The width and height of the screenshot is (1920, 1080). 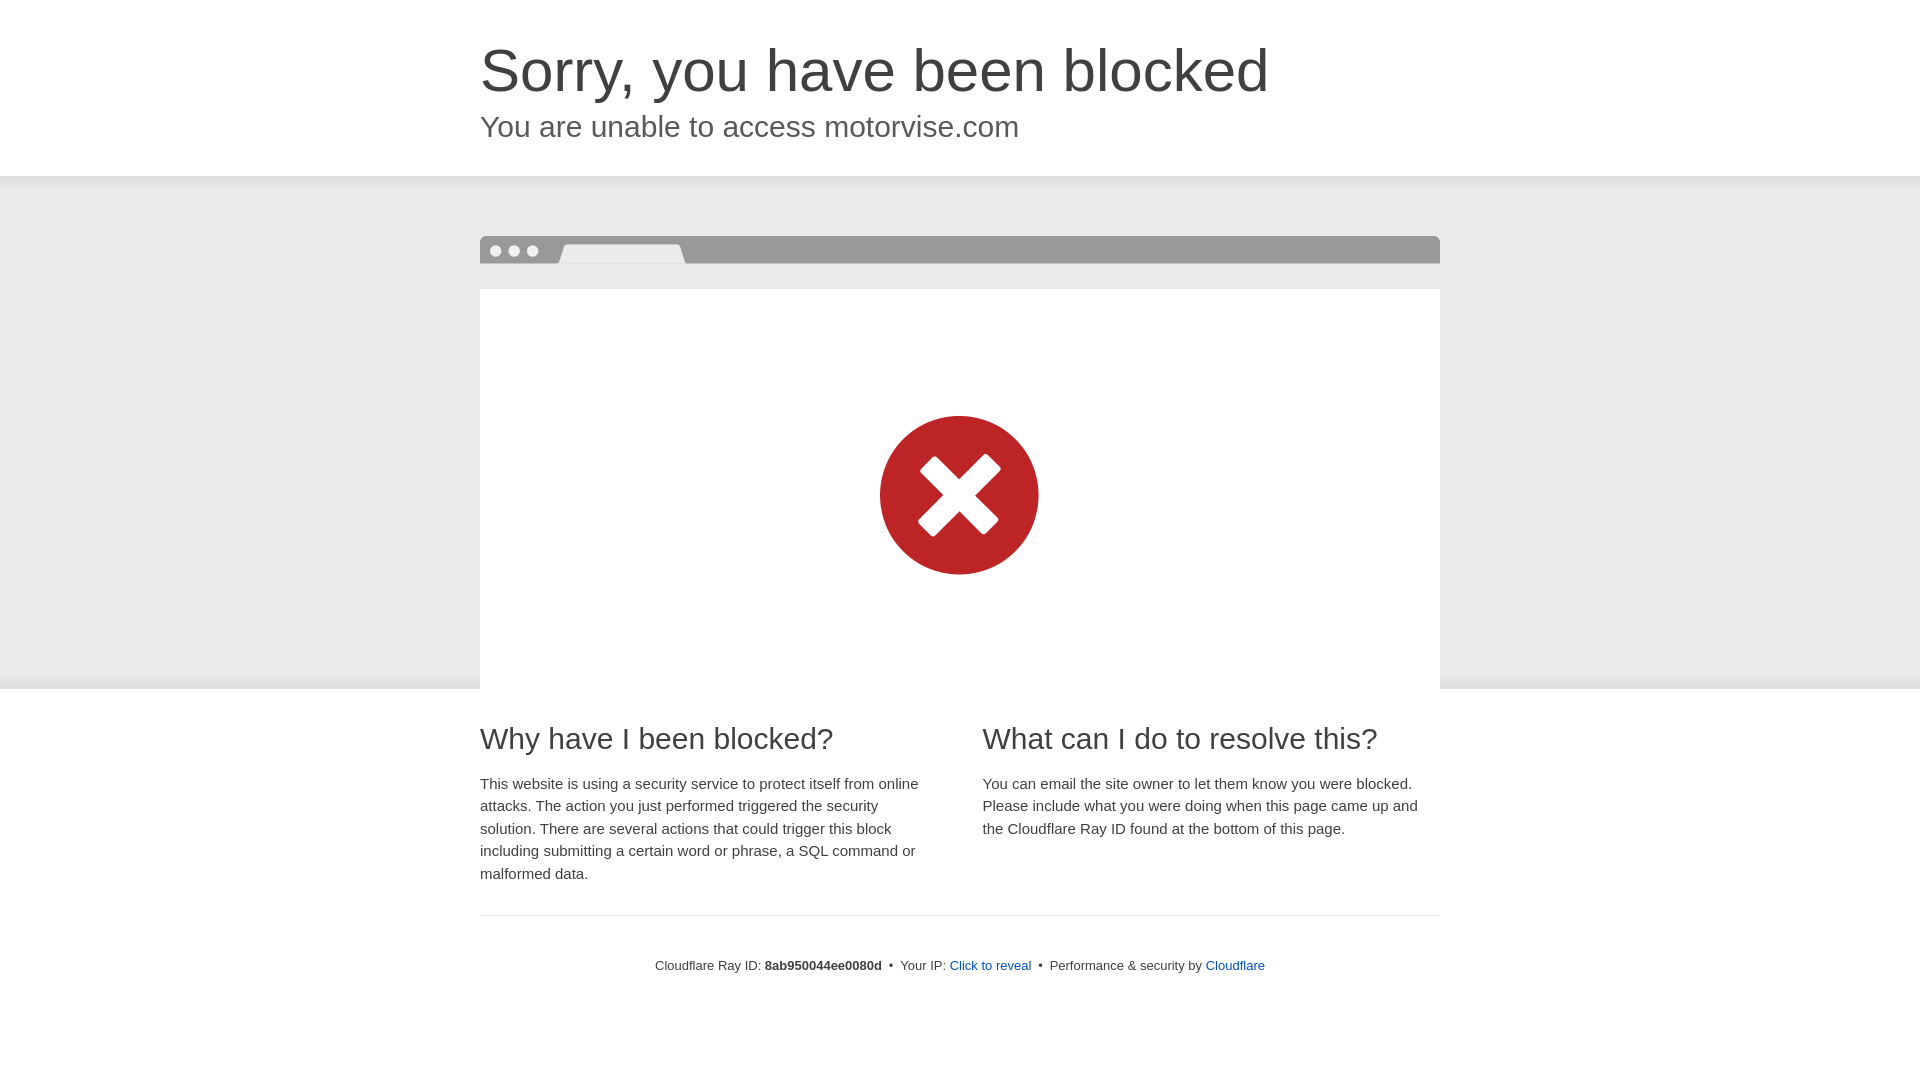 What do you see at coordinates (991, 966) in the screenshot?
I see `Click to reveal` at bounding box center [991, 966].